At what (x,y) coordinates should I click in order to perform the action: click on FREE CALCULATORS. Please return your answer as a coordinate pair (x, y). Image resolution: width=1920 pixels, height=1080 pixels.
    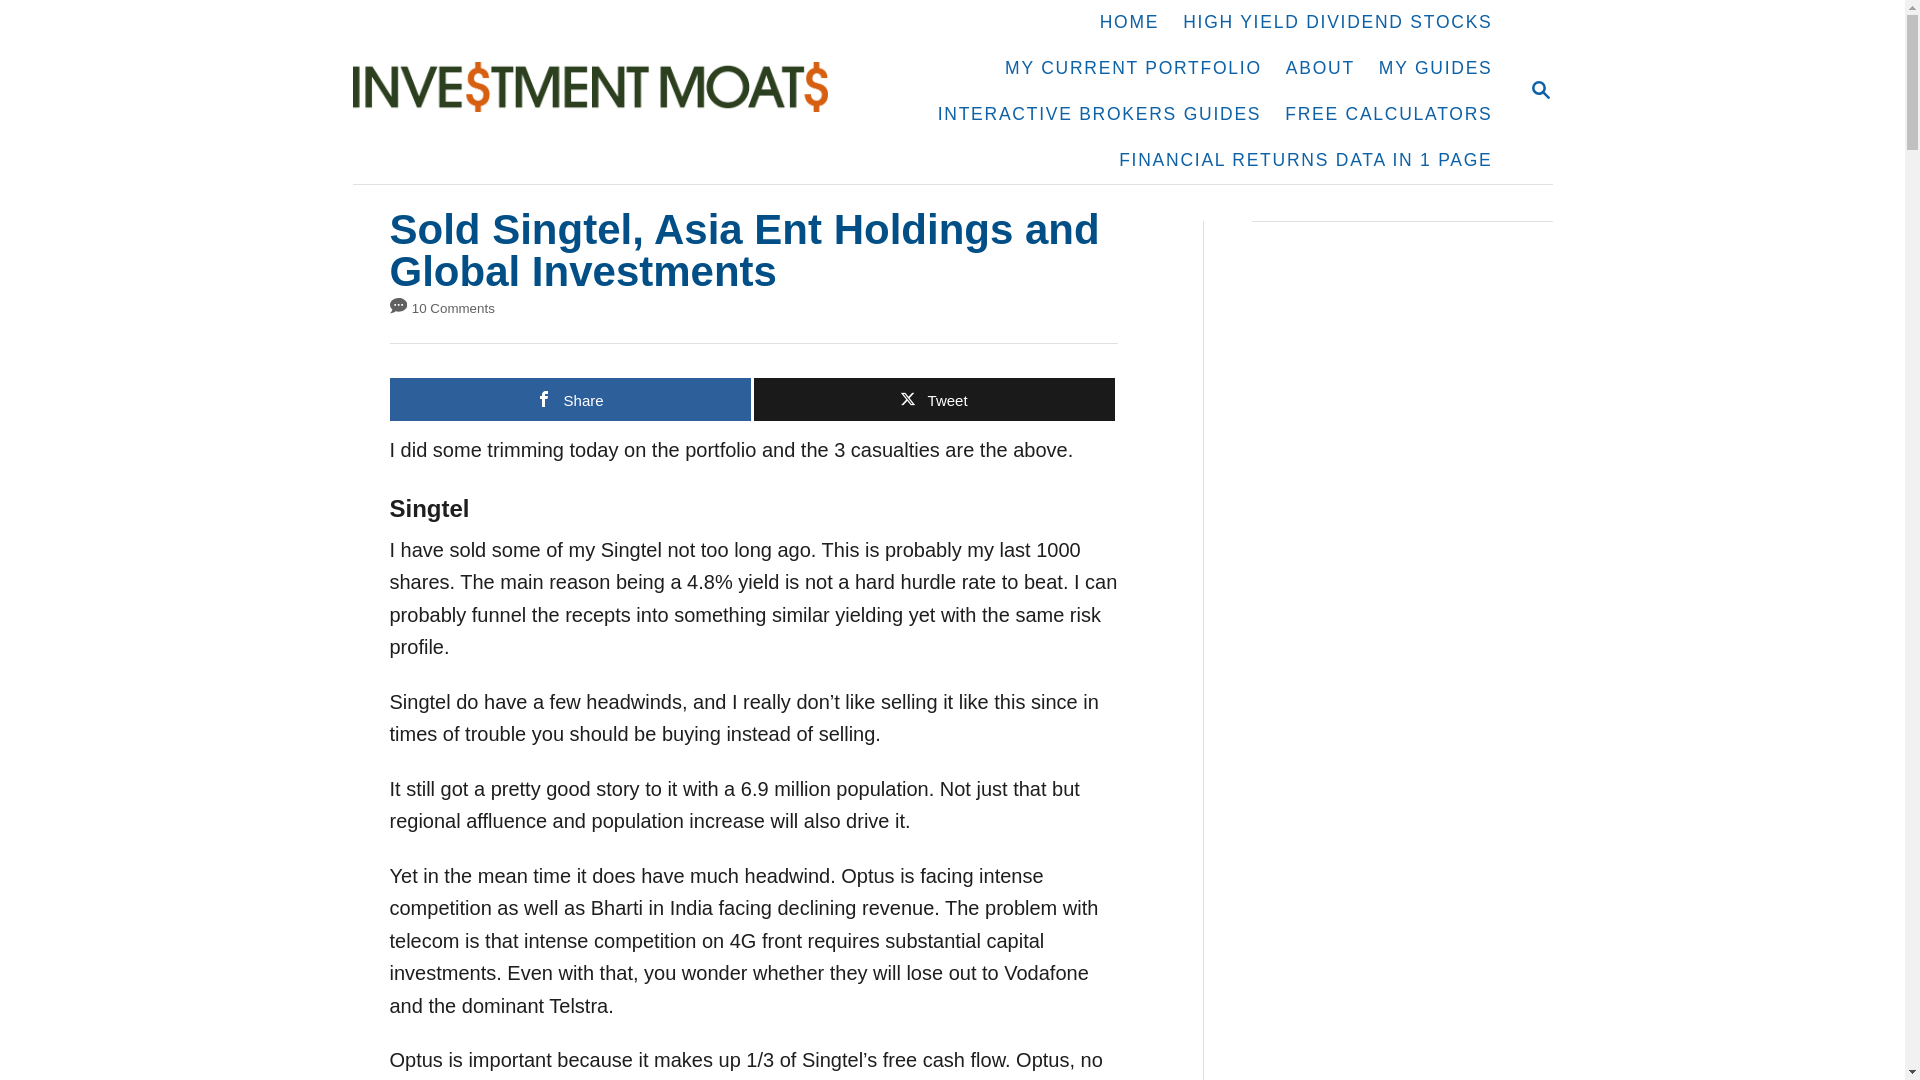
    Looking at the image, I should click on (1100, 114).